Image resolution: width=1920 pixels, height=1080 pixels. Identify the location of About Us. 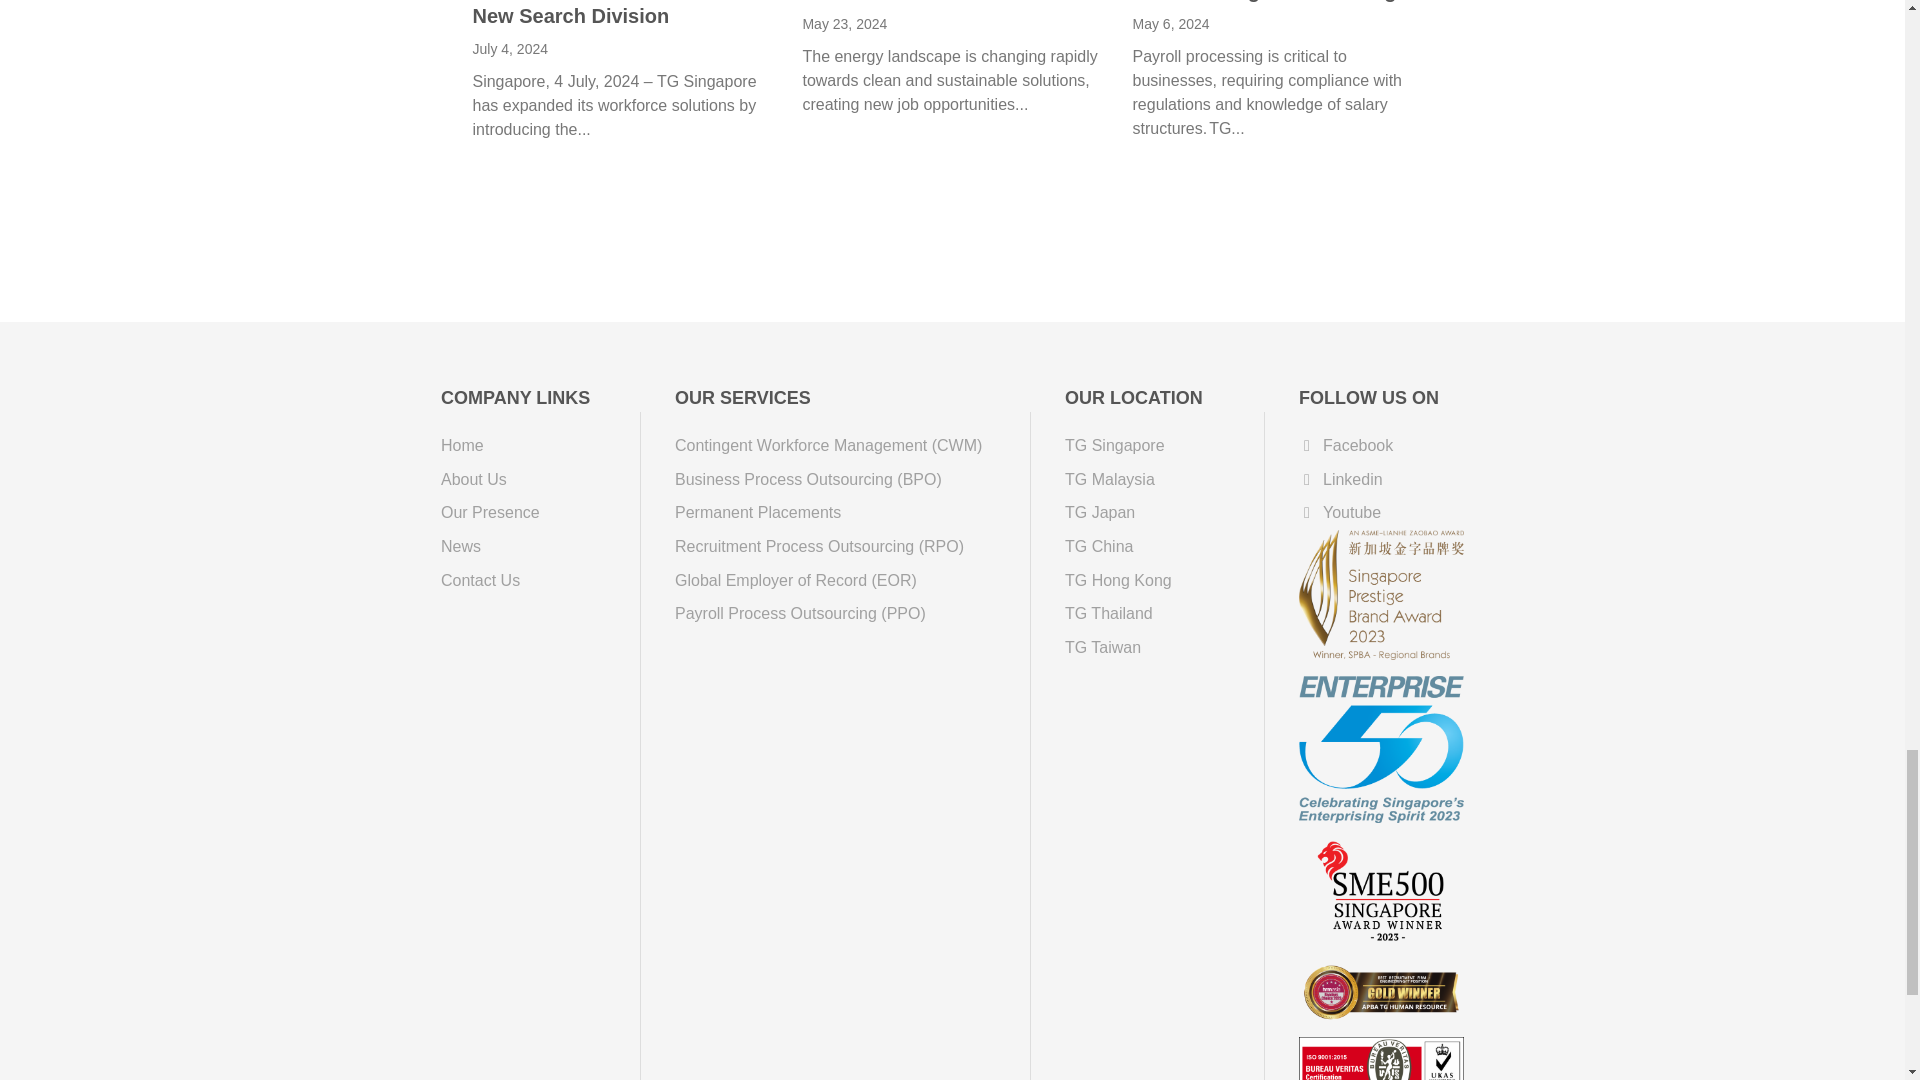
(543, 480).